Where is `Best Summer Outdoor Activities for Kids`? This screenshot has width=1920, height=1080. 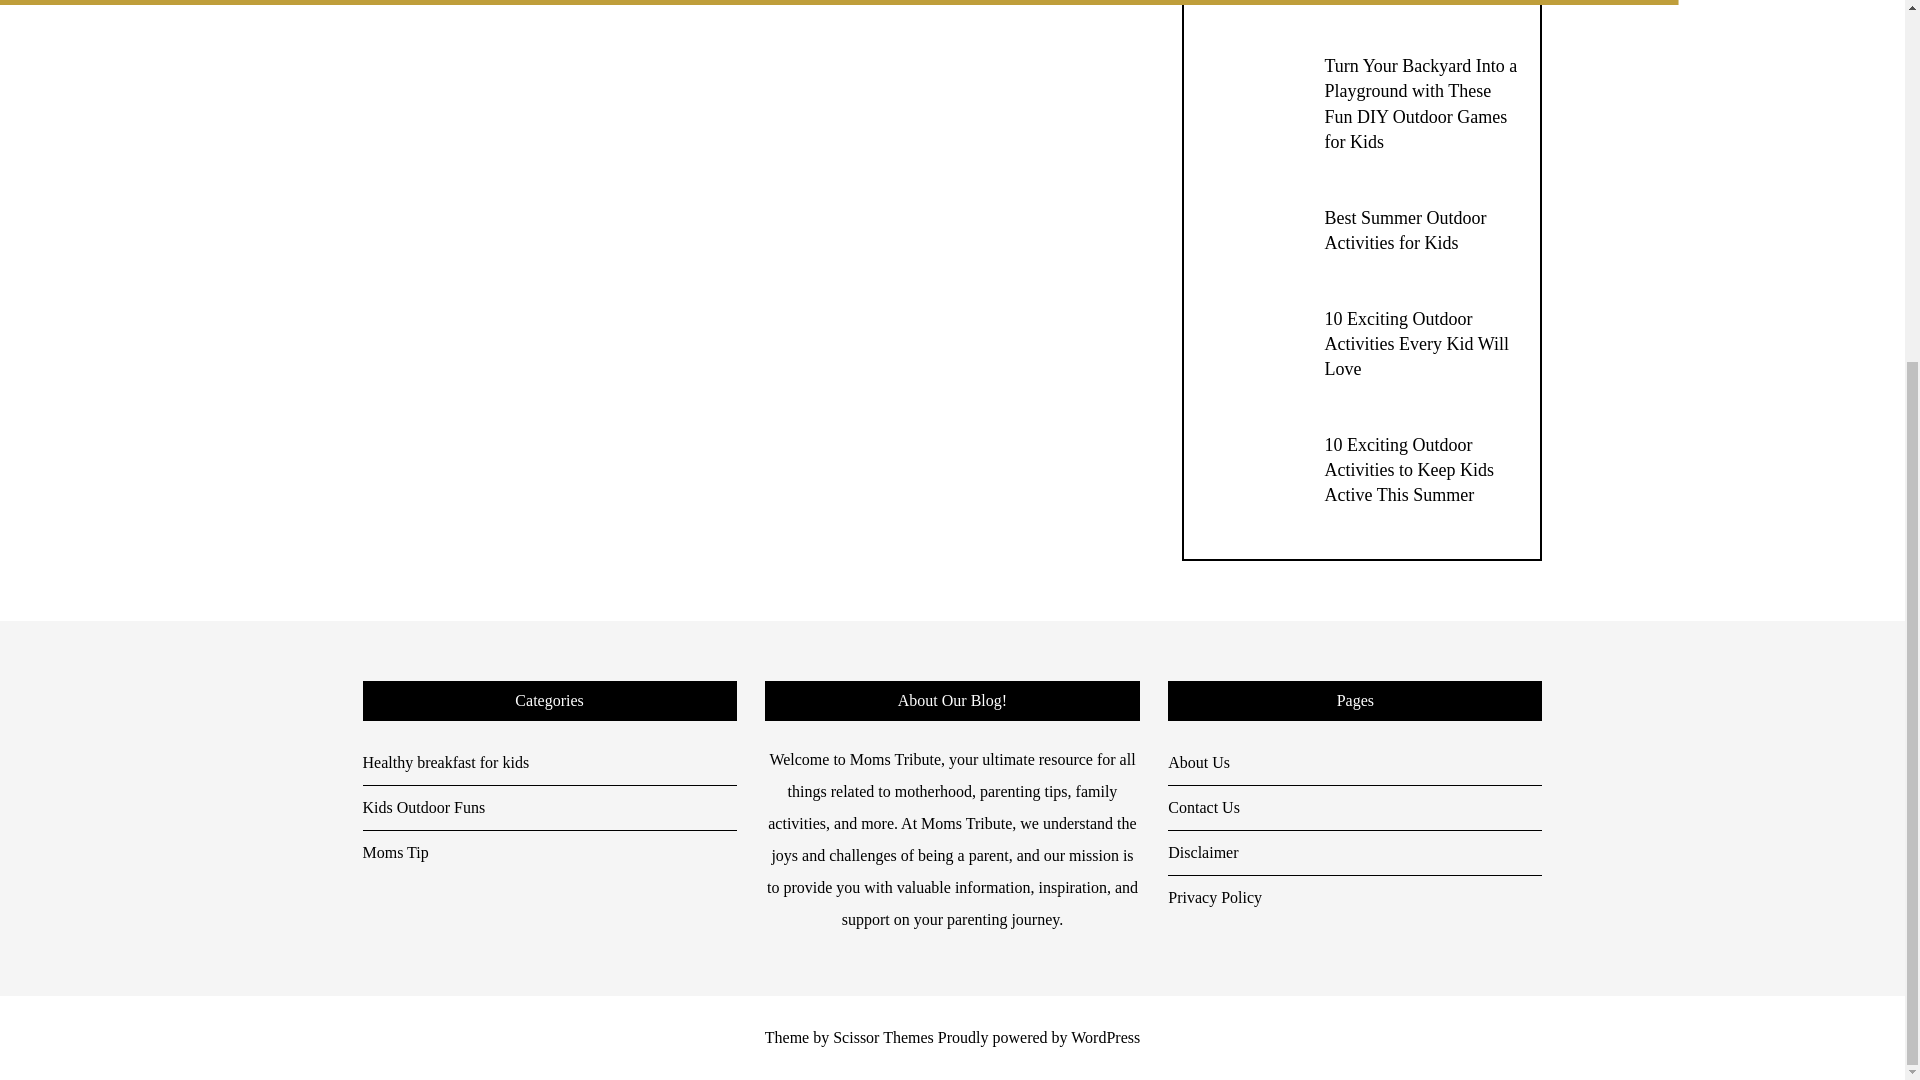 Best Summer Outdoor Activities for Kids is located at coordinates (1405, 230).